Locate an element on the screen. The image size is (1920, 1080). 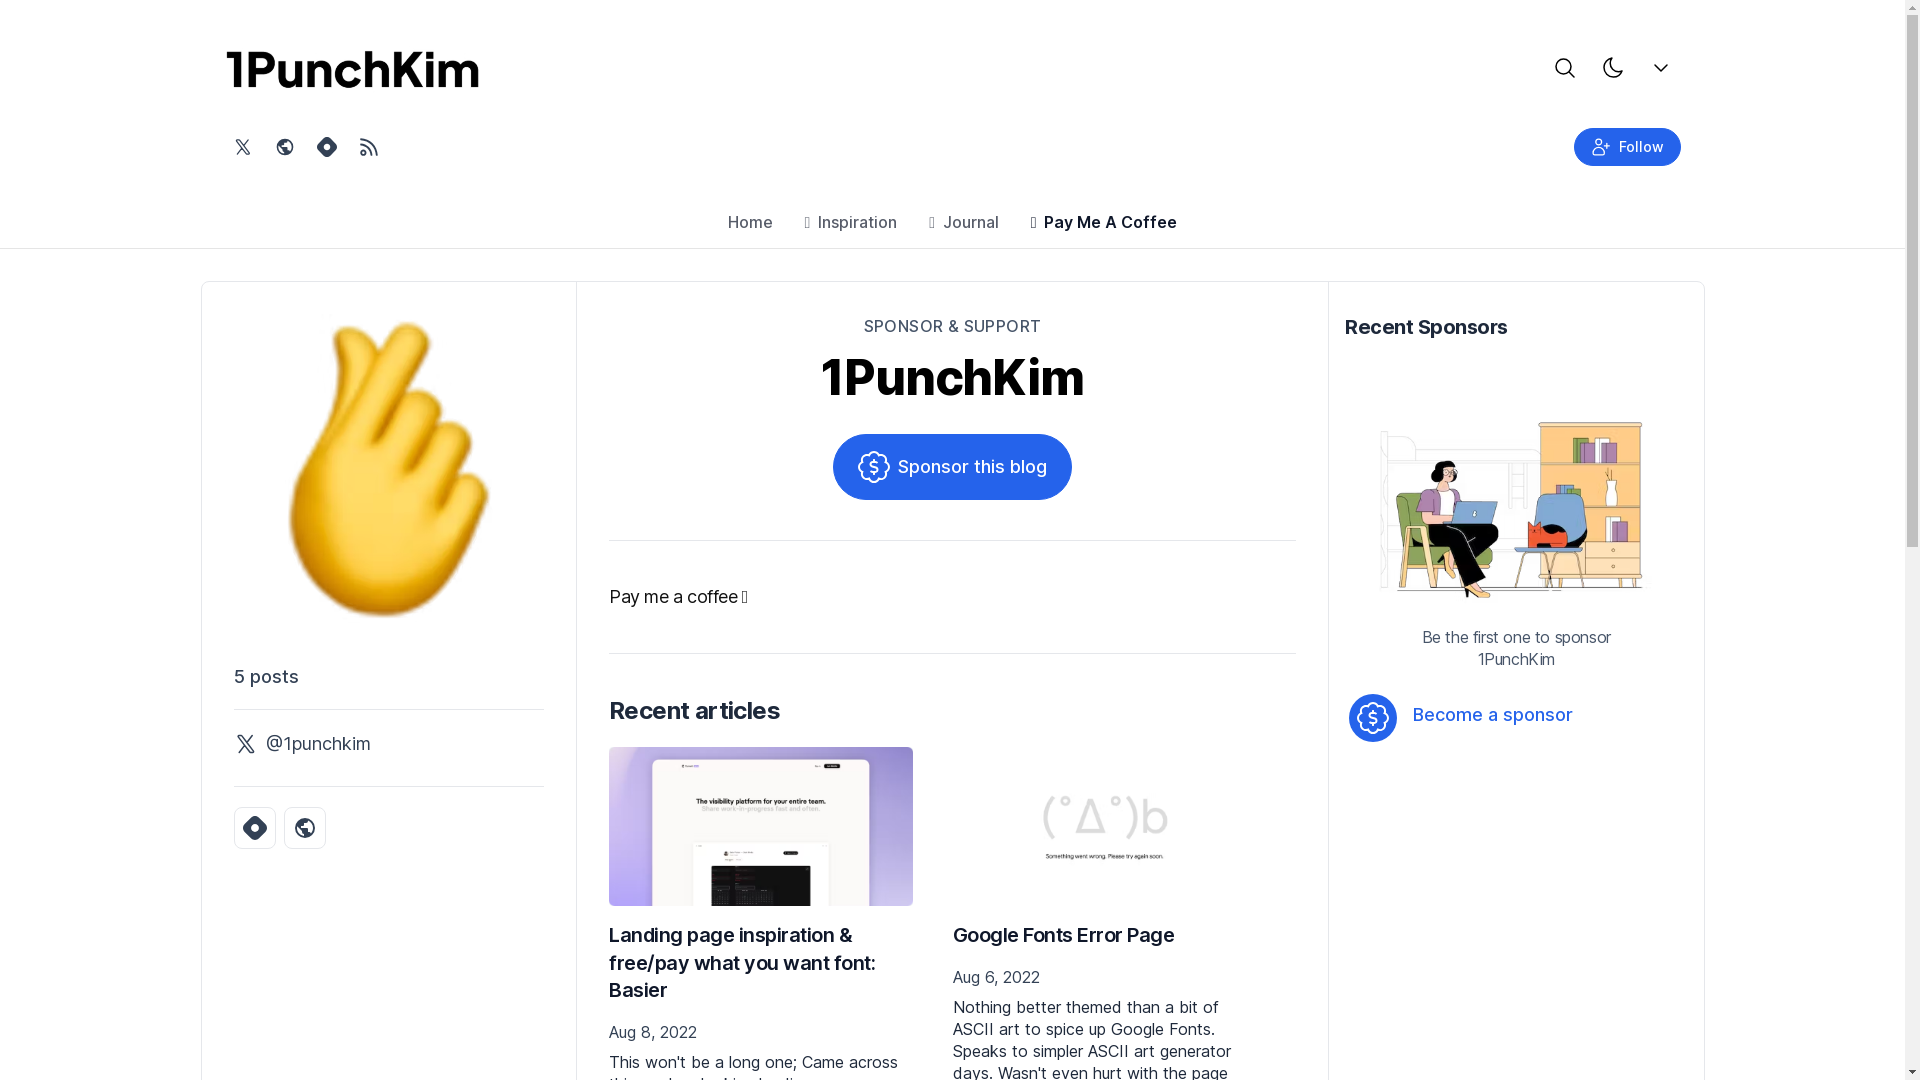
Become a sponsor is located at coordinates (1550, 716).